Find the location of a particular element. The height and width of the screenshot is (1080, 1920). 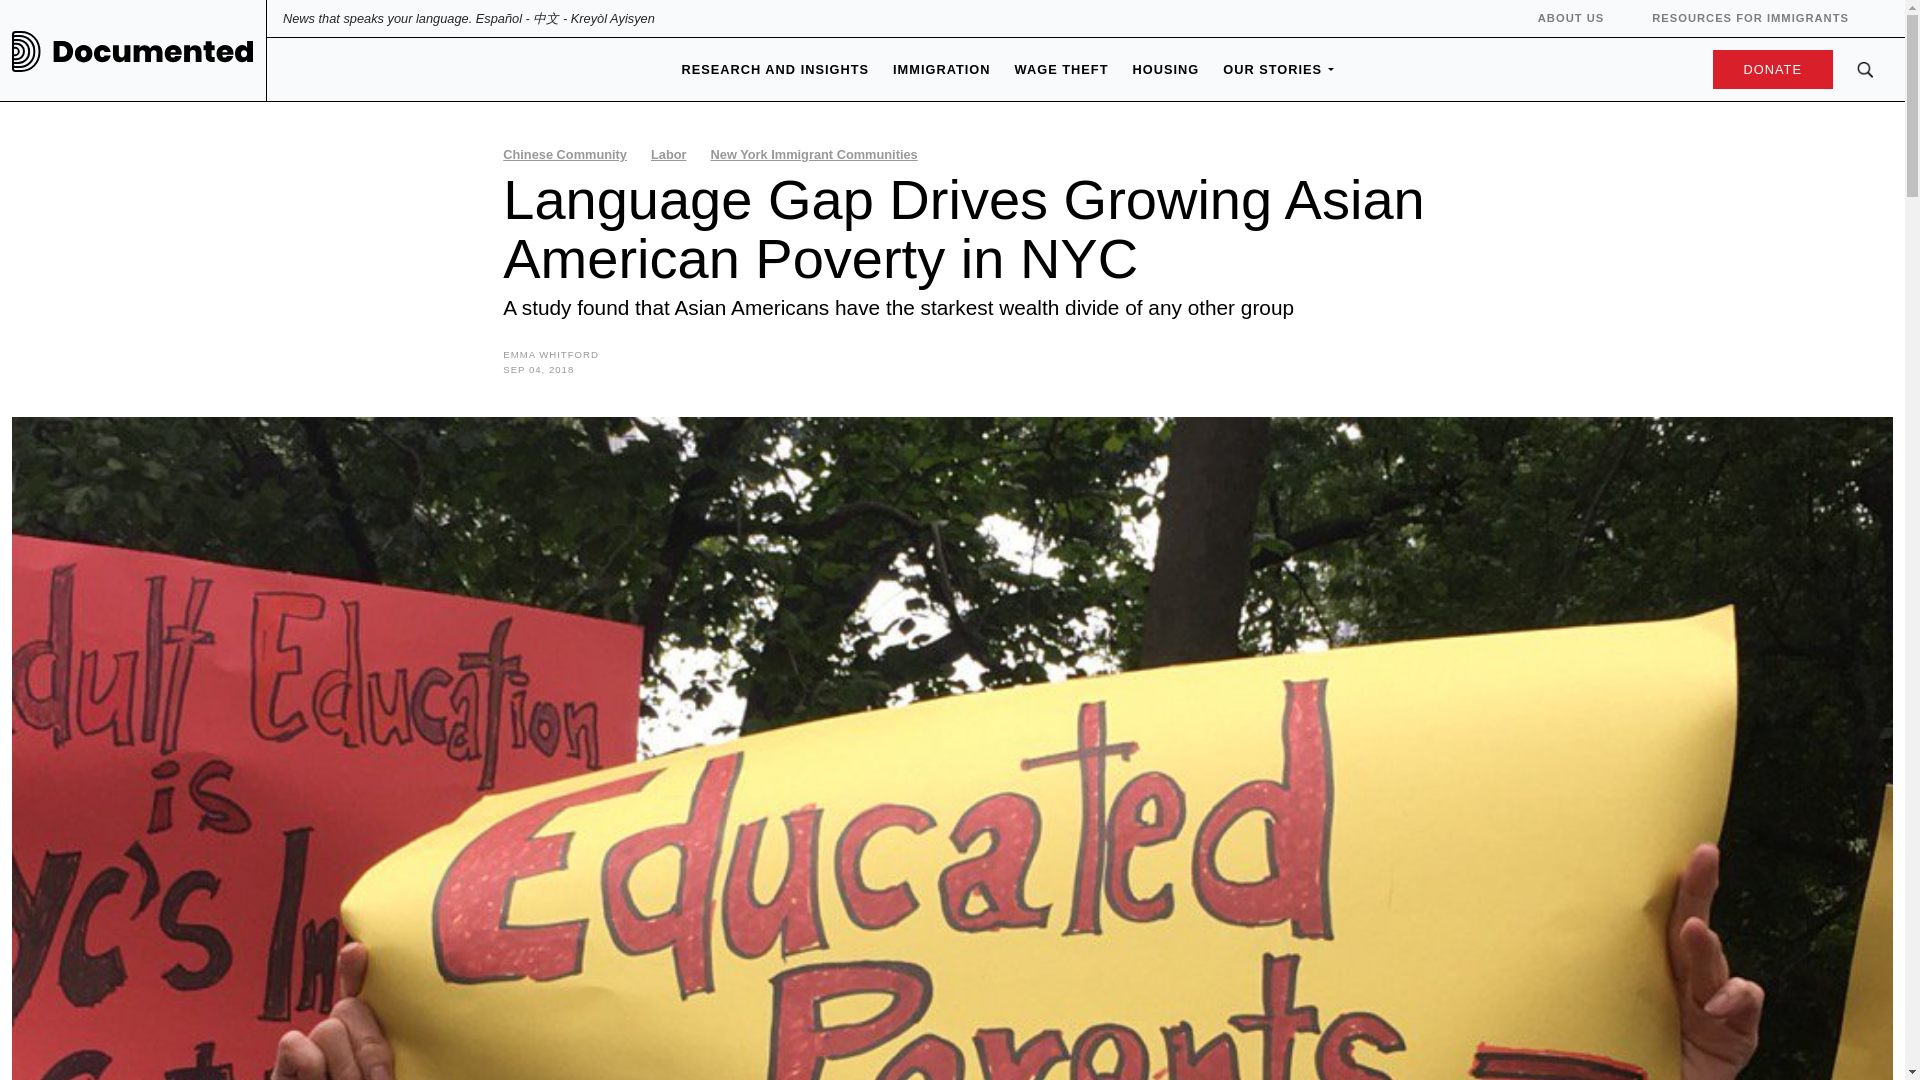

ABOUT US is located at coordinates (1570, 17).